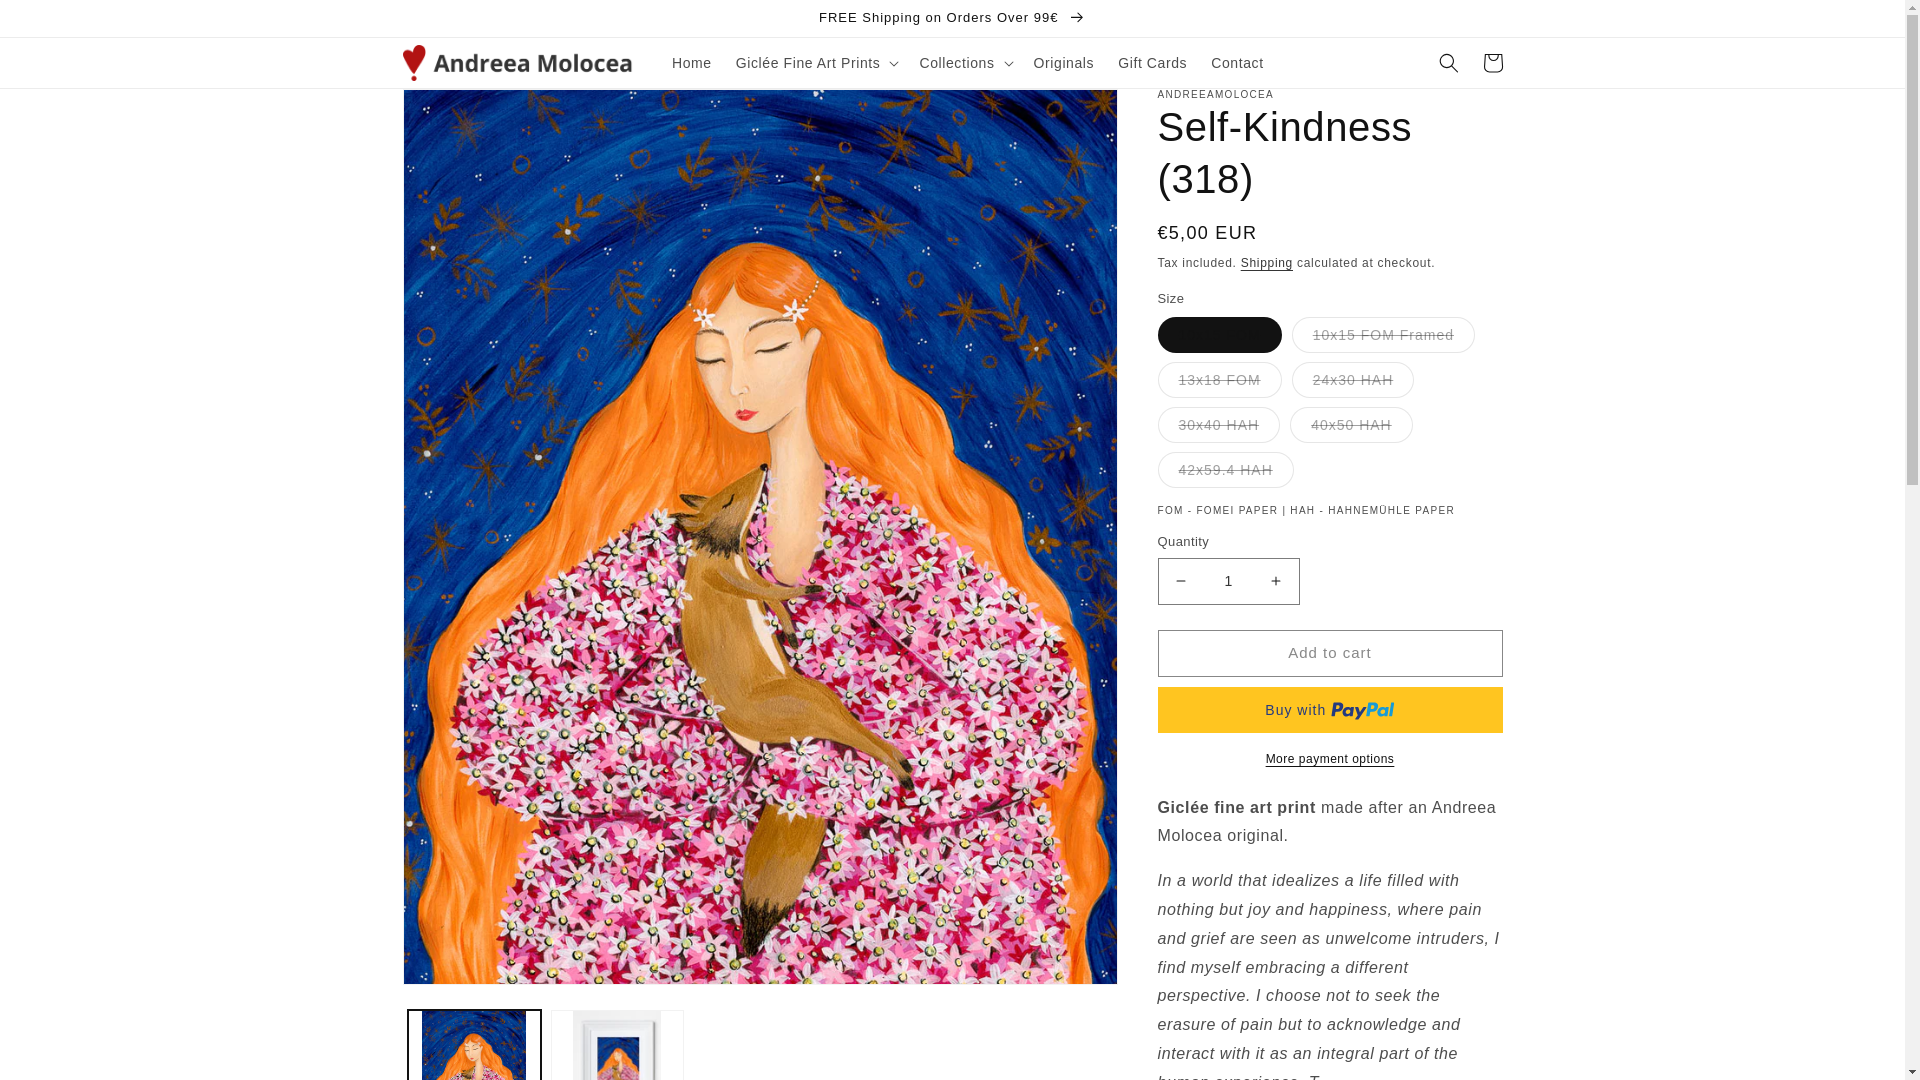 The height and width of the screenshot is (1080, 1920). What do you see at coordinates (692, 63) in the screenshot?
I see `Home` at bounding box center [692, 63].